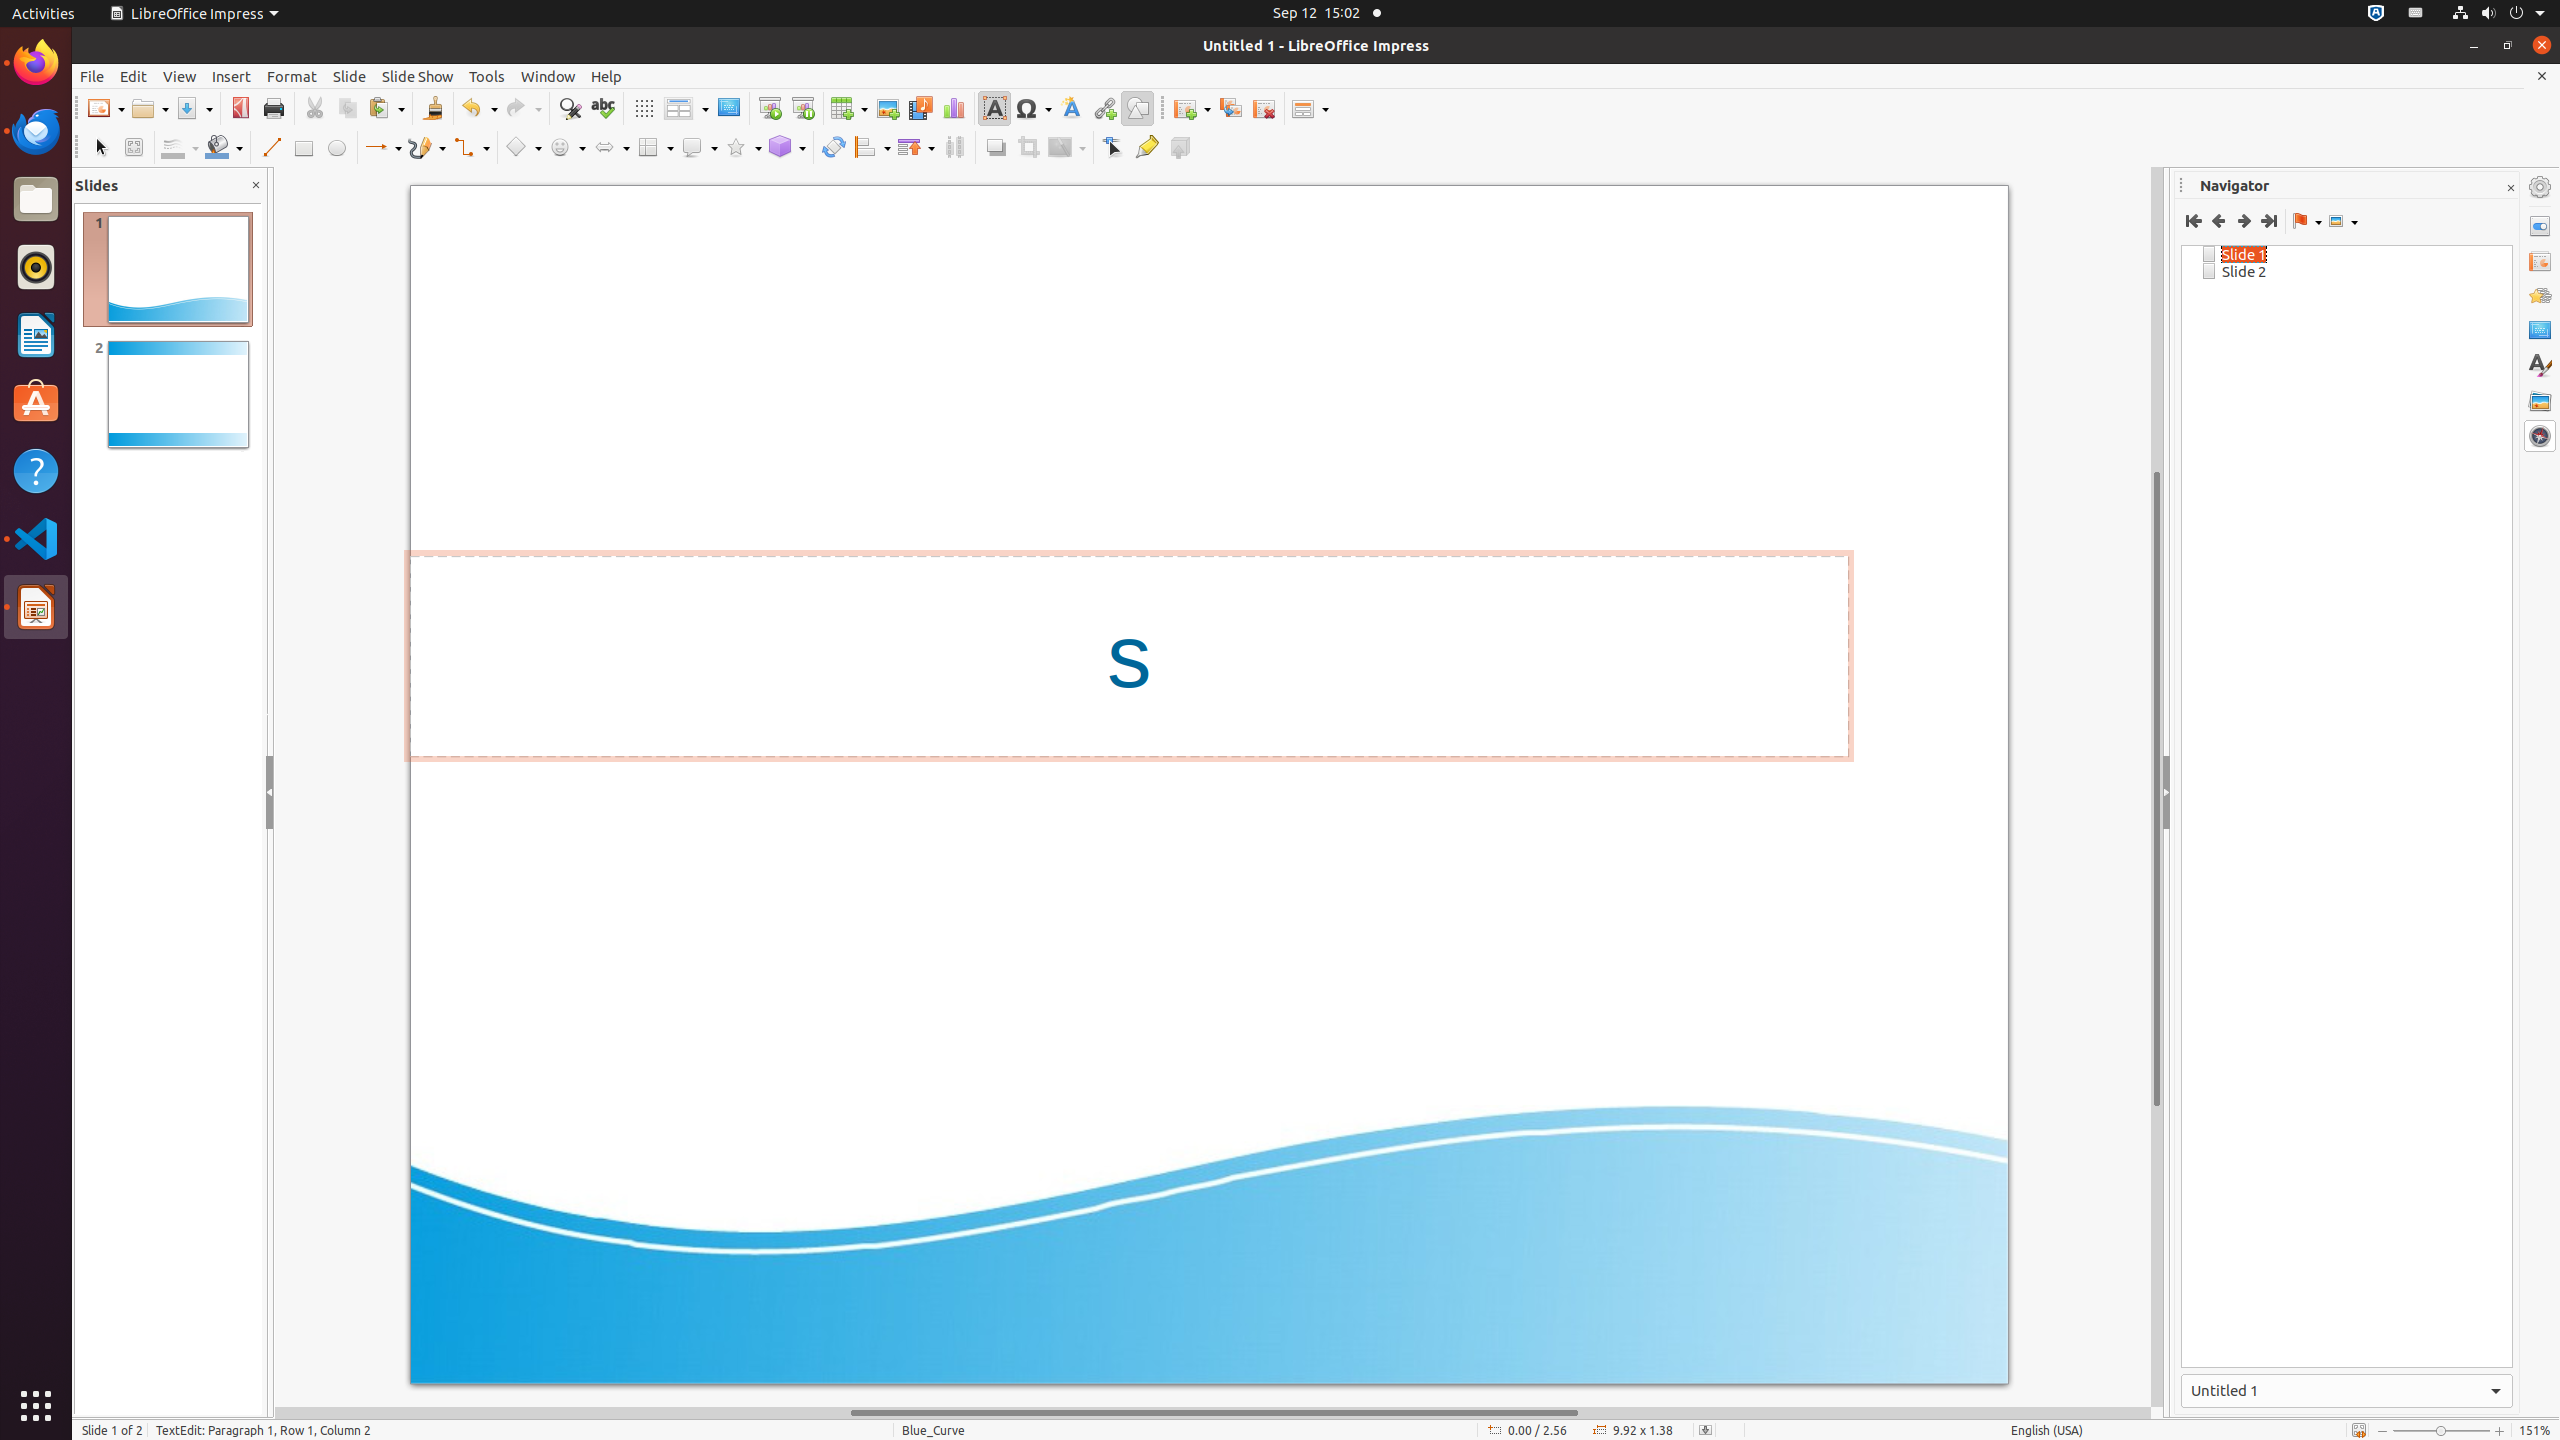  Describe the element at coordinates (2540, 331) in the screenshot. I see `Master Slides` at that location.